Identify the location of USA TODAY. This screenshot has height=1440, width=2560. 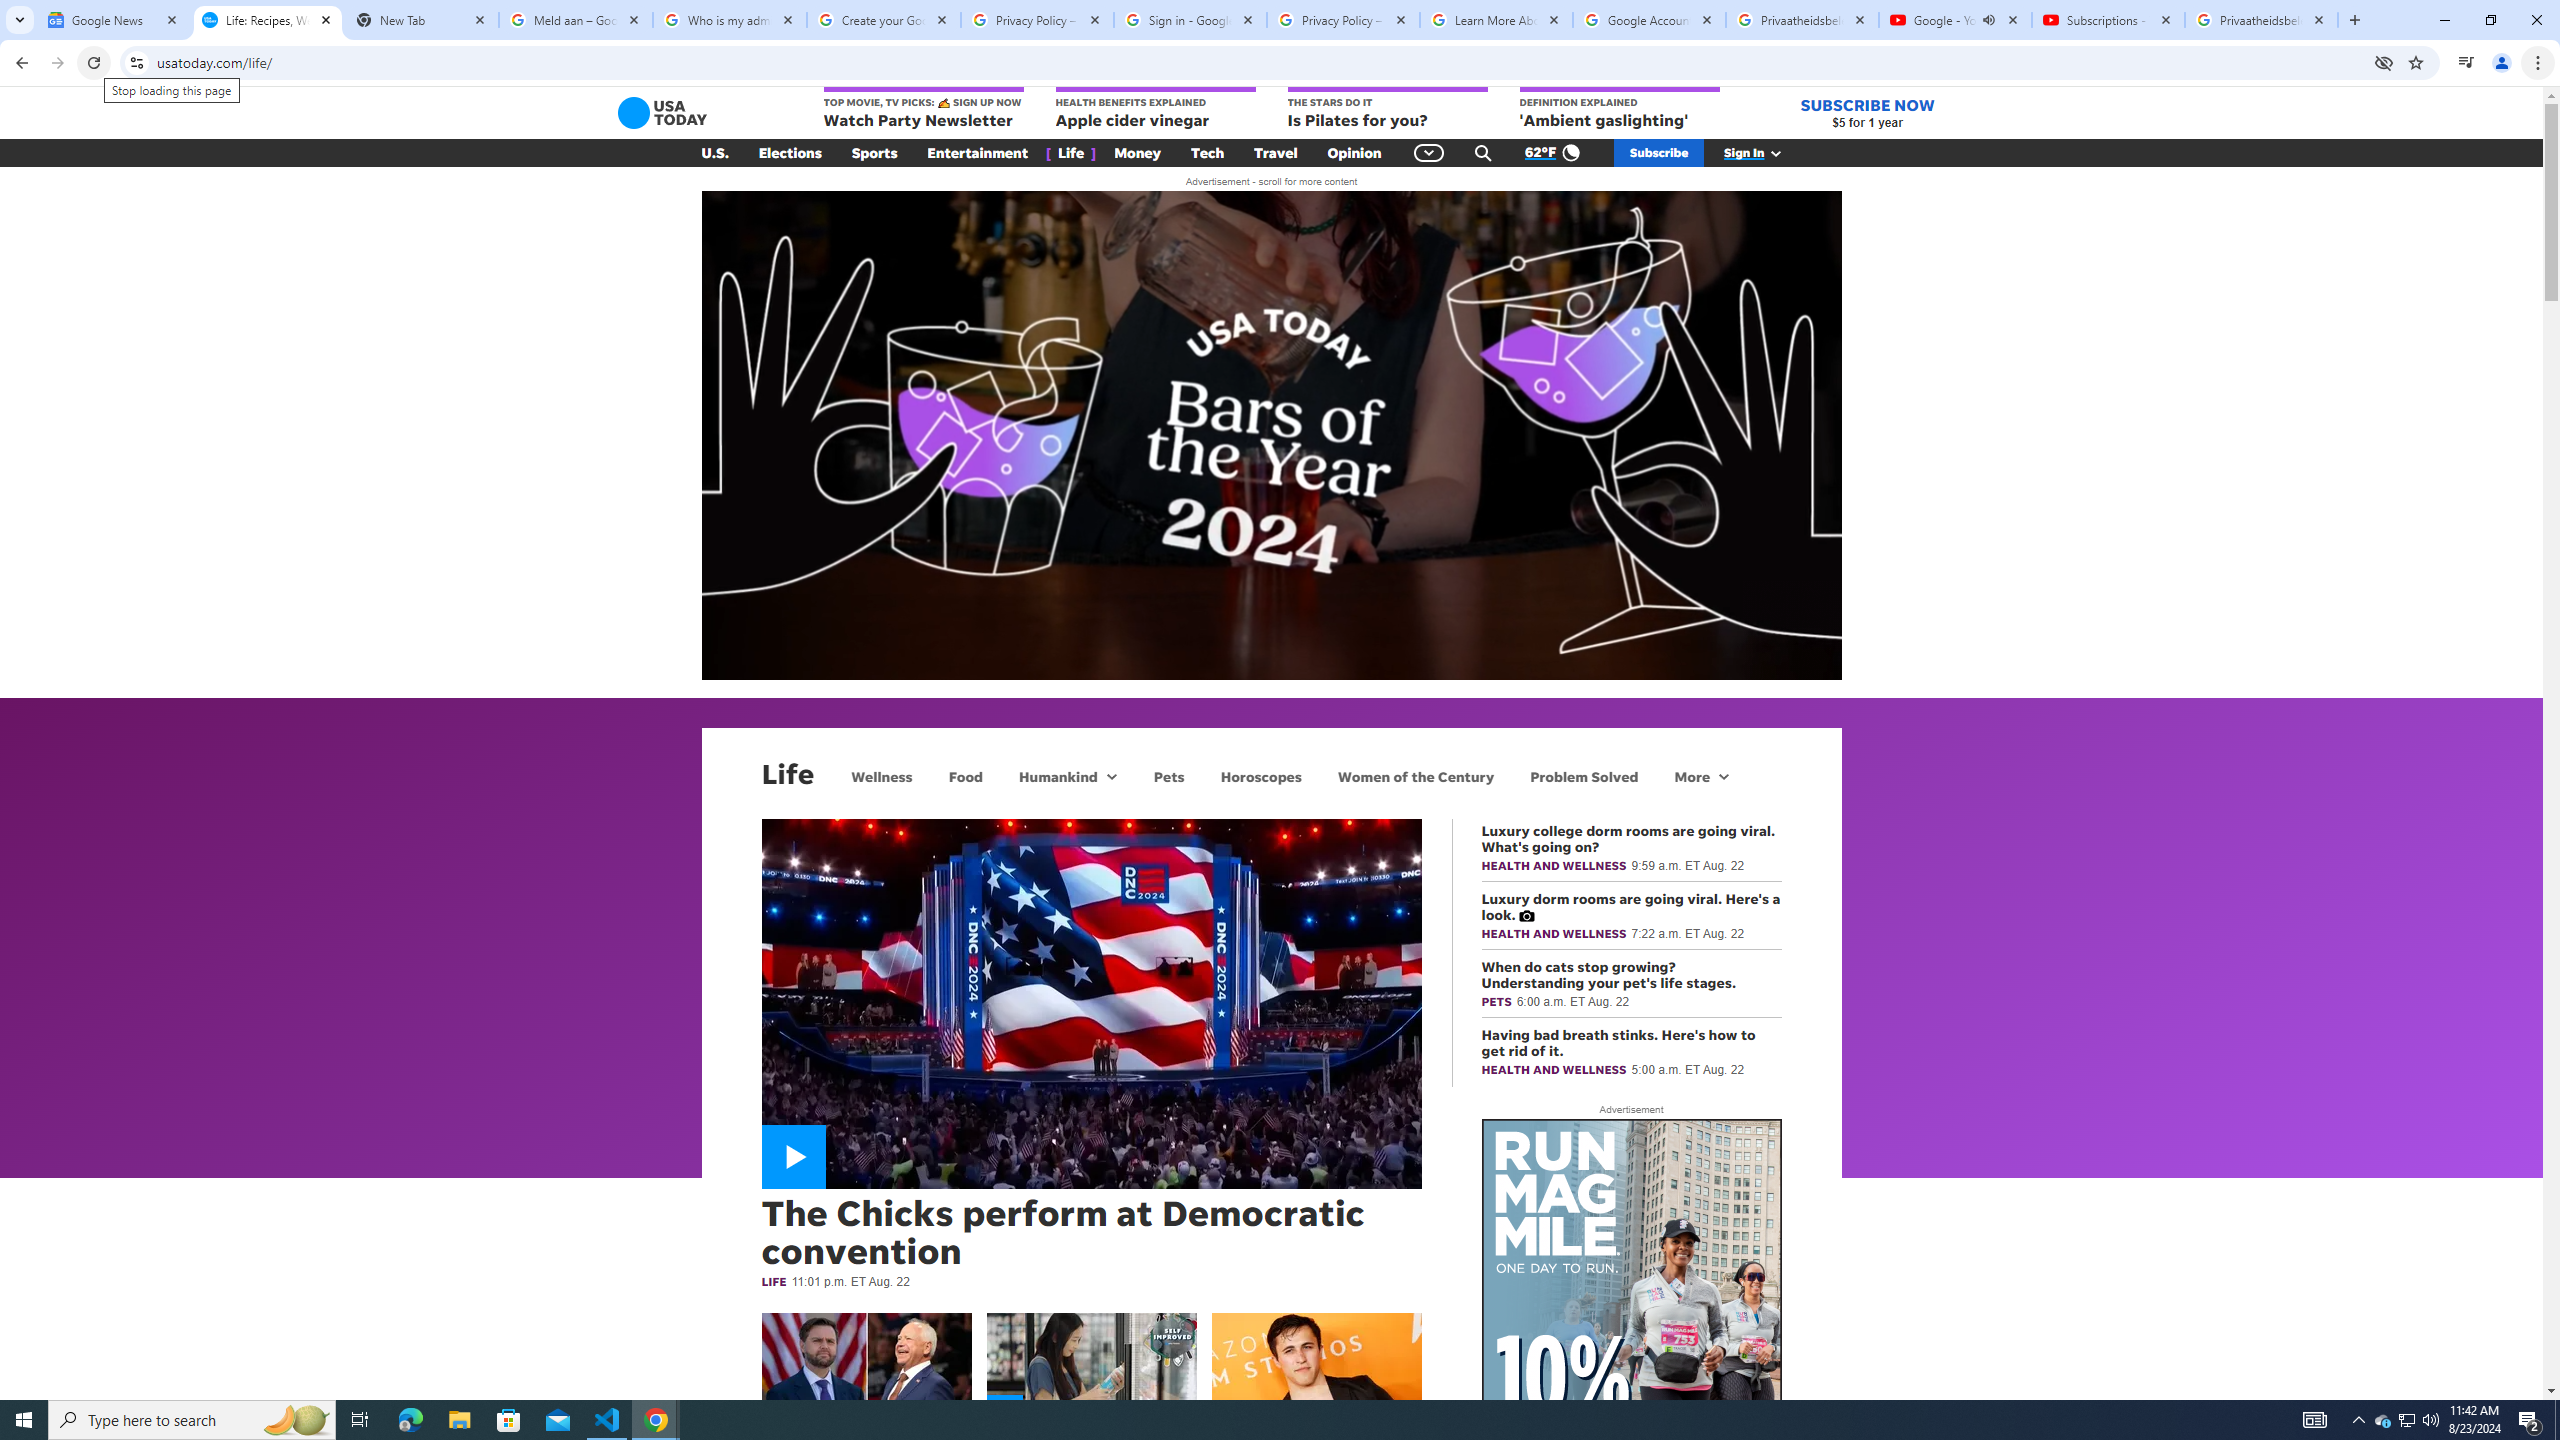
(662, 112).